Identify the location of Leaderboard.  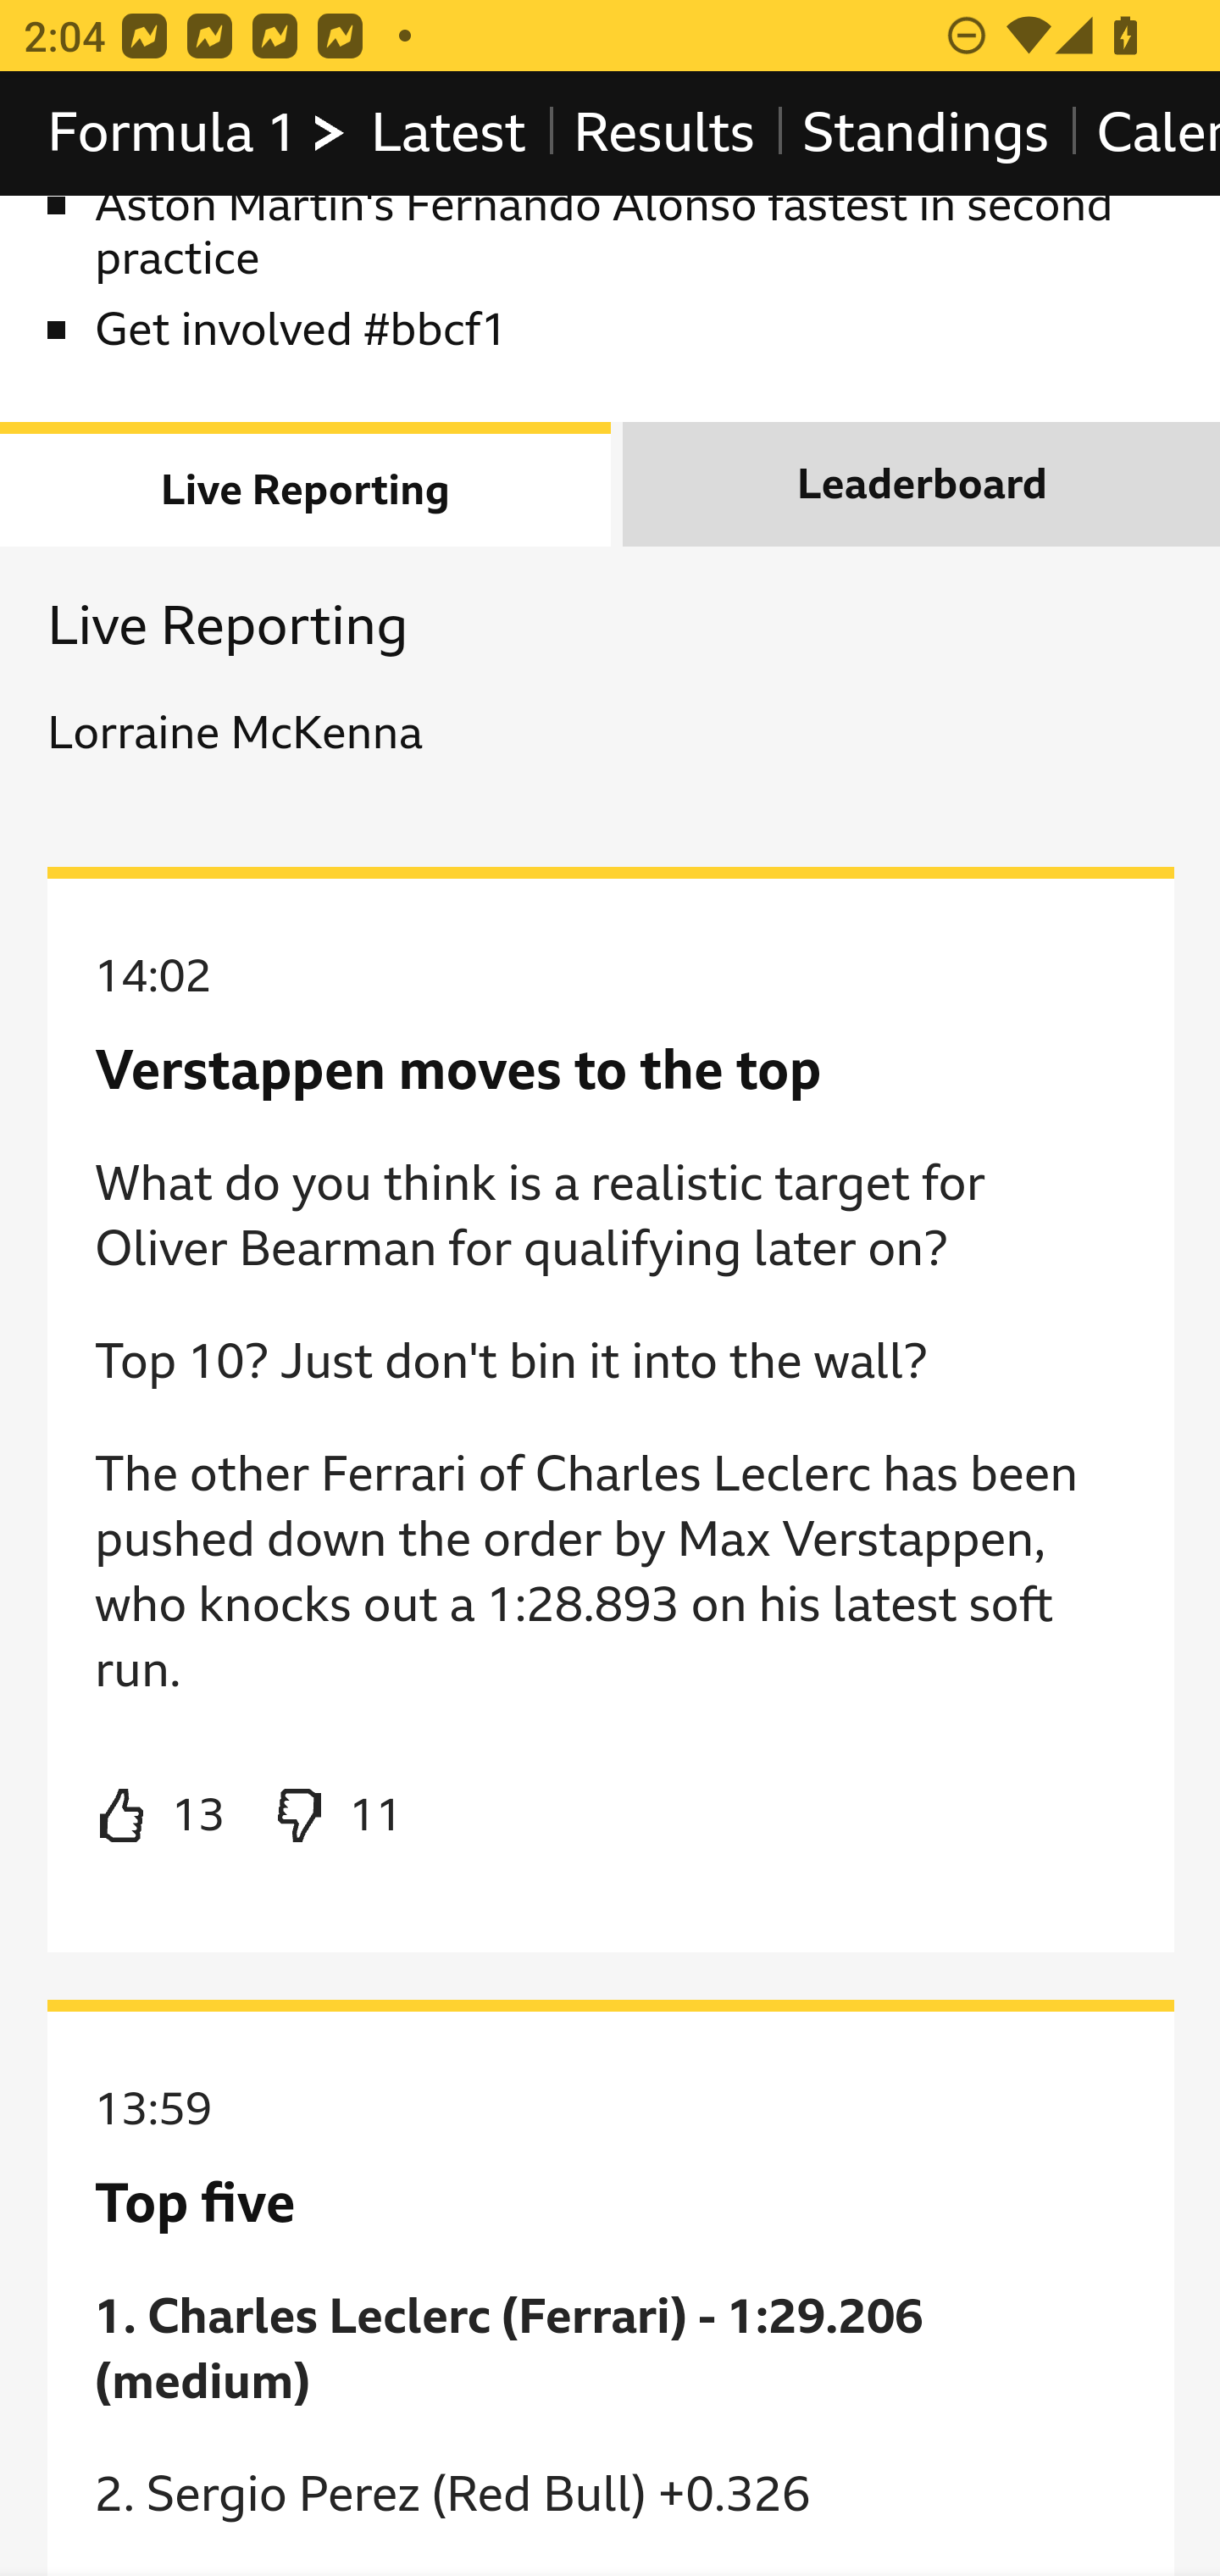
(921, 485).